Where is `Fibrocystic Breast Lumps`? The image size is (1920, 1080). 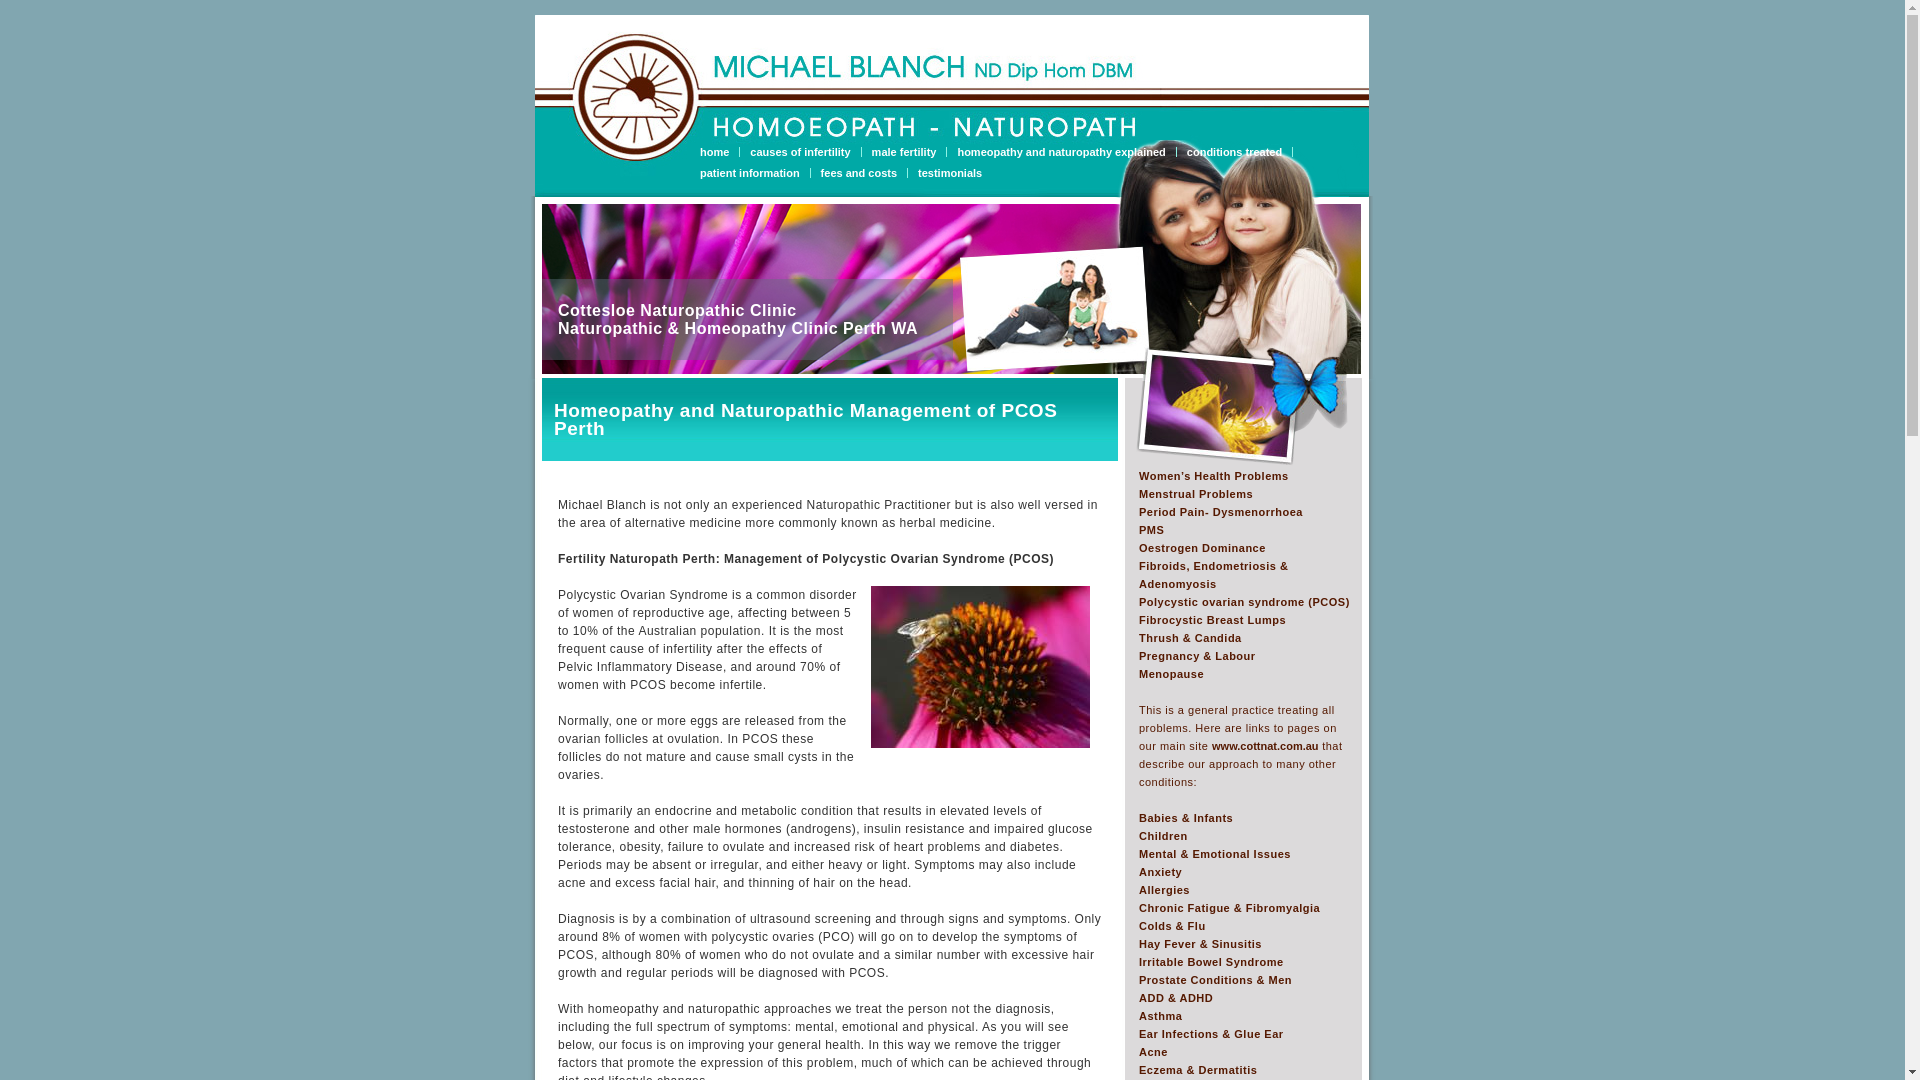
Fibrocystic Breast Lumps is located at coordinates (1212, 620).